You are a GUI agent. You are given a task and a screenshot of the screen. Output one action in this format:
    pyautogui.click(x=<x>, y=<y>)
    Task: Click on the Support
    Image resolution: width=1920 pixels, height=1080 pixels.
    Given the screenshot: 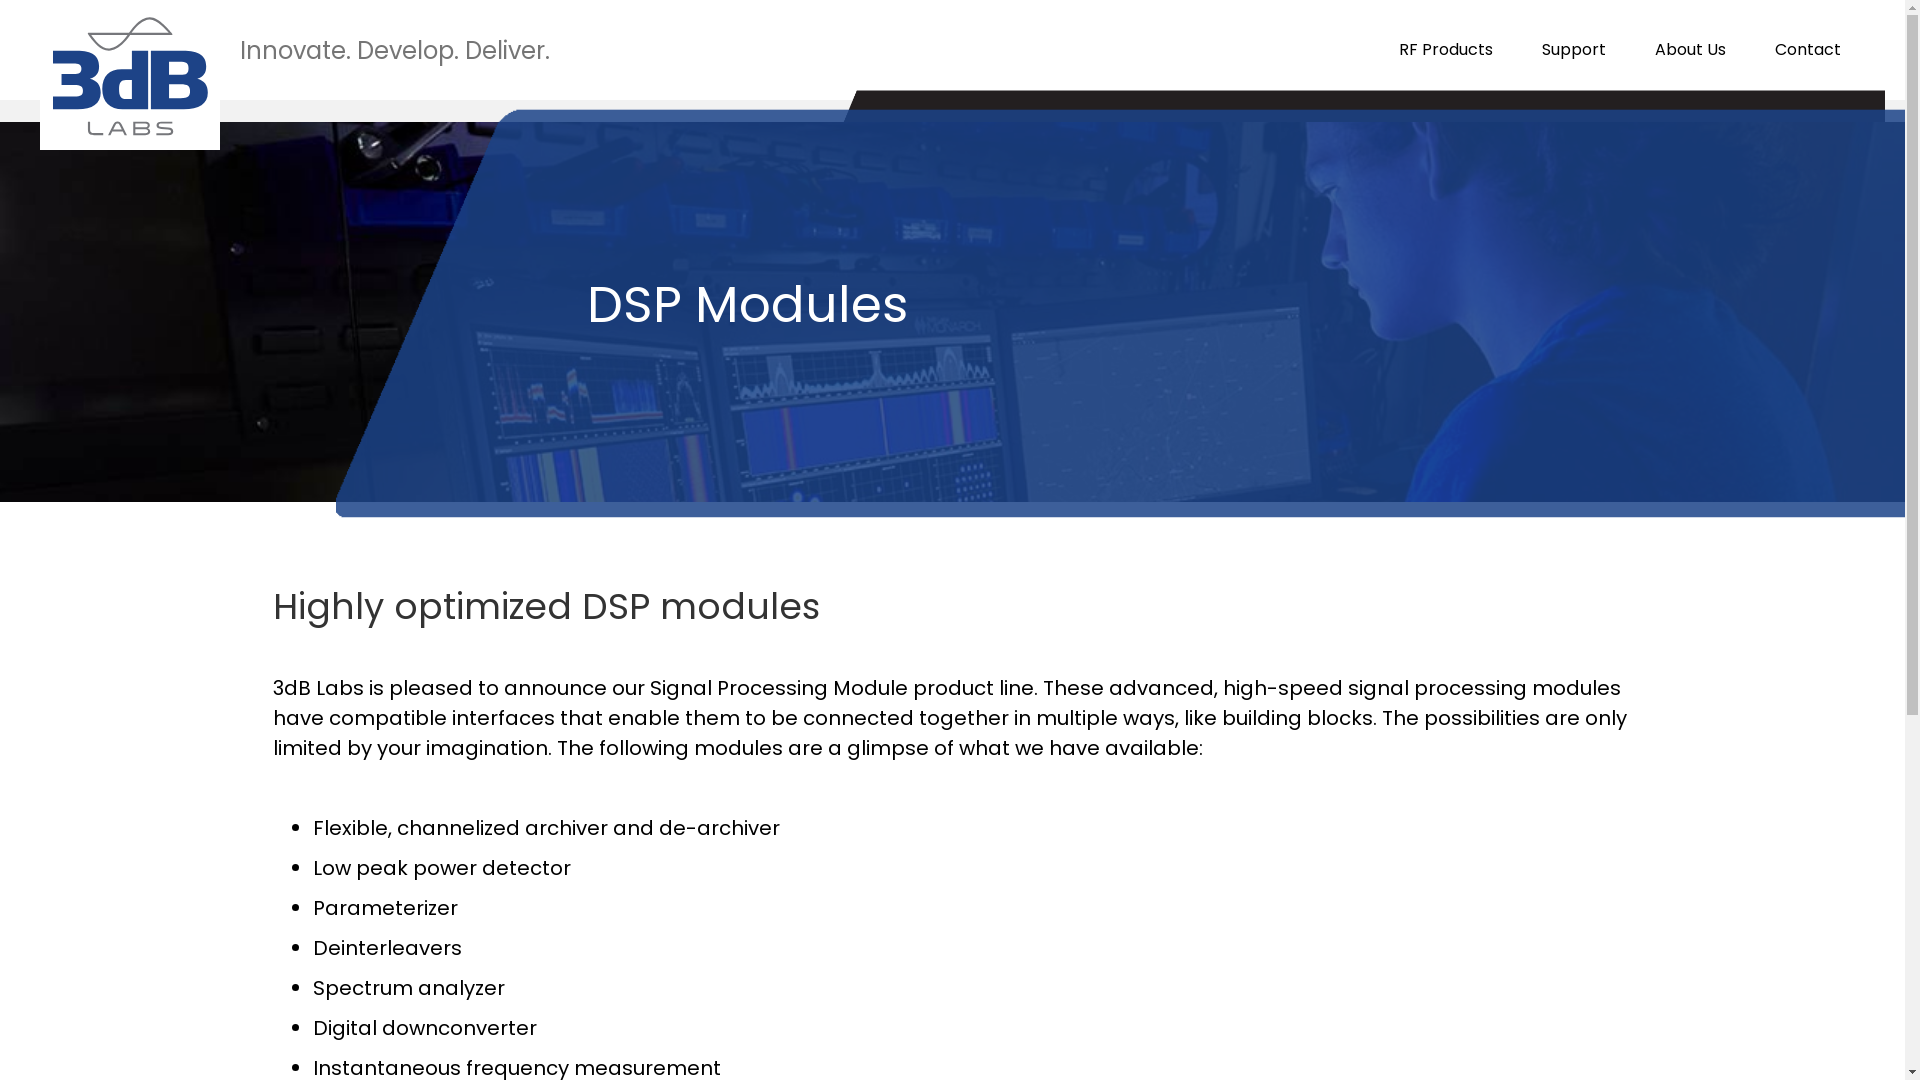 What is the action you would take?
    pyautogui.click(x=1574, y=50)
    